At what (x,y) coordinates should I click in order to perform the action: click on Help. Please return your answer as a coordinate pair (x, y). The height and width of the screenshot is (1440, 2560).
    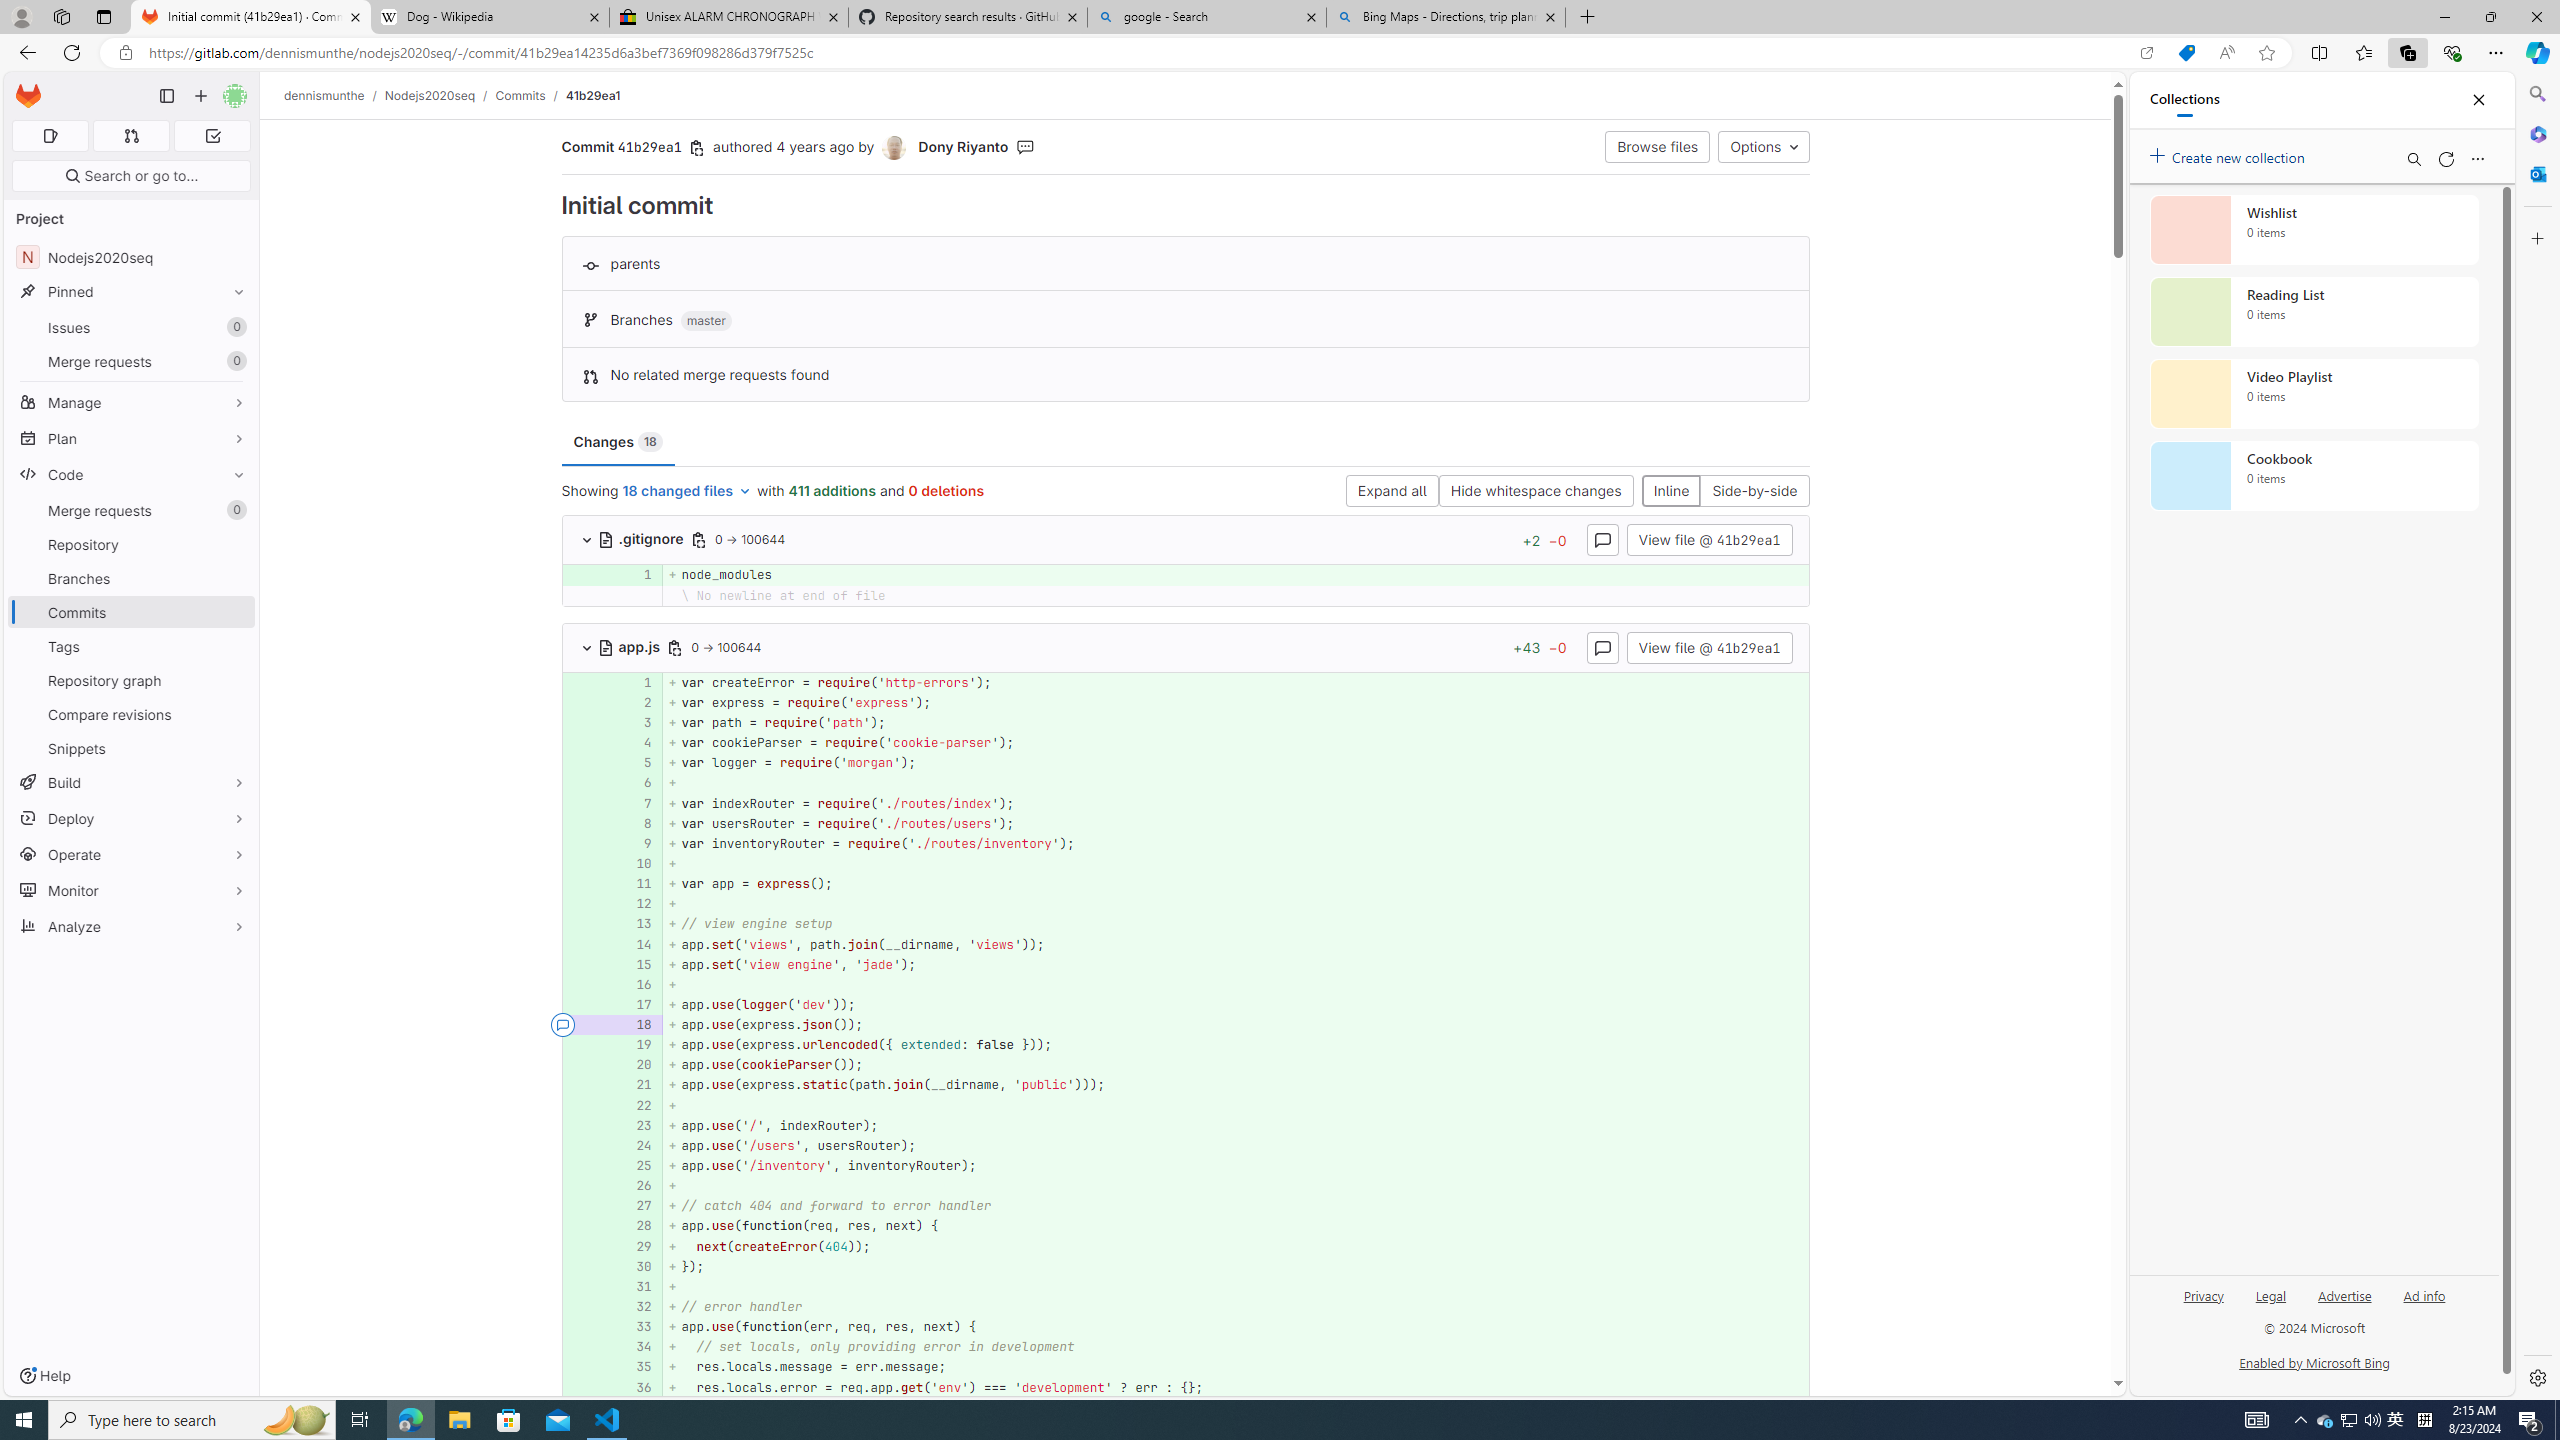
    Looking at the image, I should click on (44, 1376).